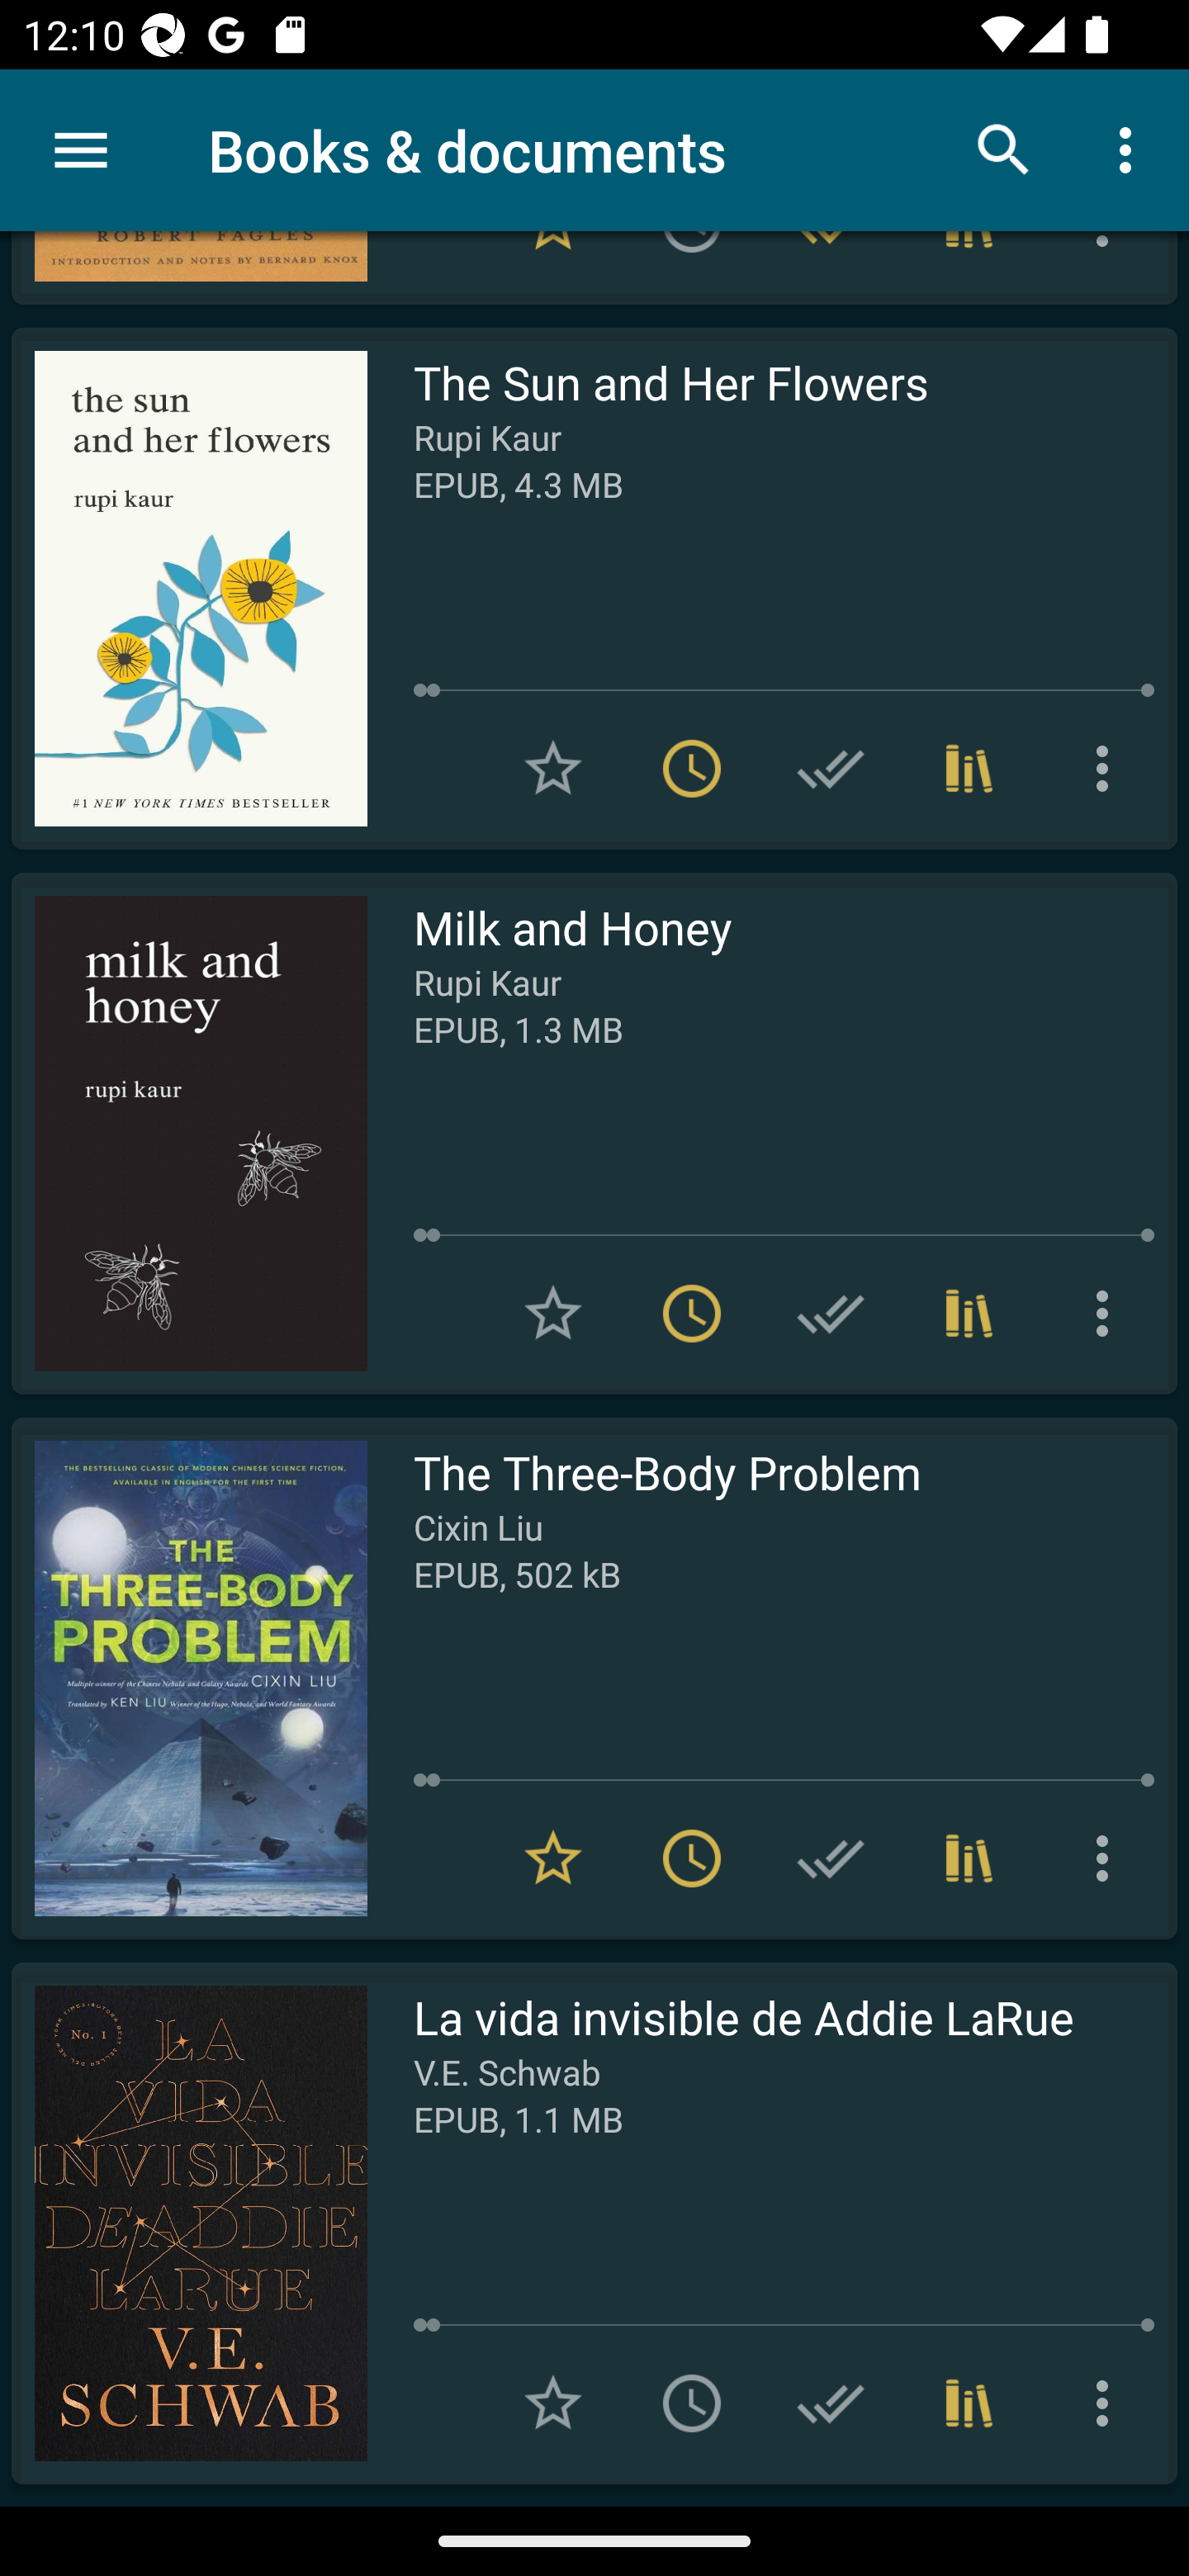 The height and width of the screenshot is (2576, 1189). Describe the element at coordinates (553, 2403) in the screenshot. I see `Add to Favorites` at that location.